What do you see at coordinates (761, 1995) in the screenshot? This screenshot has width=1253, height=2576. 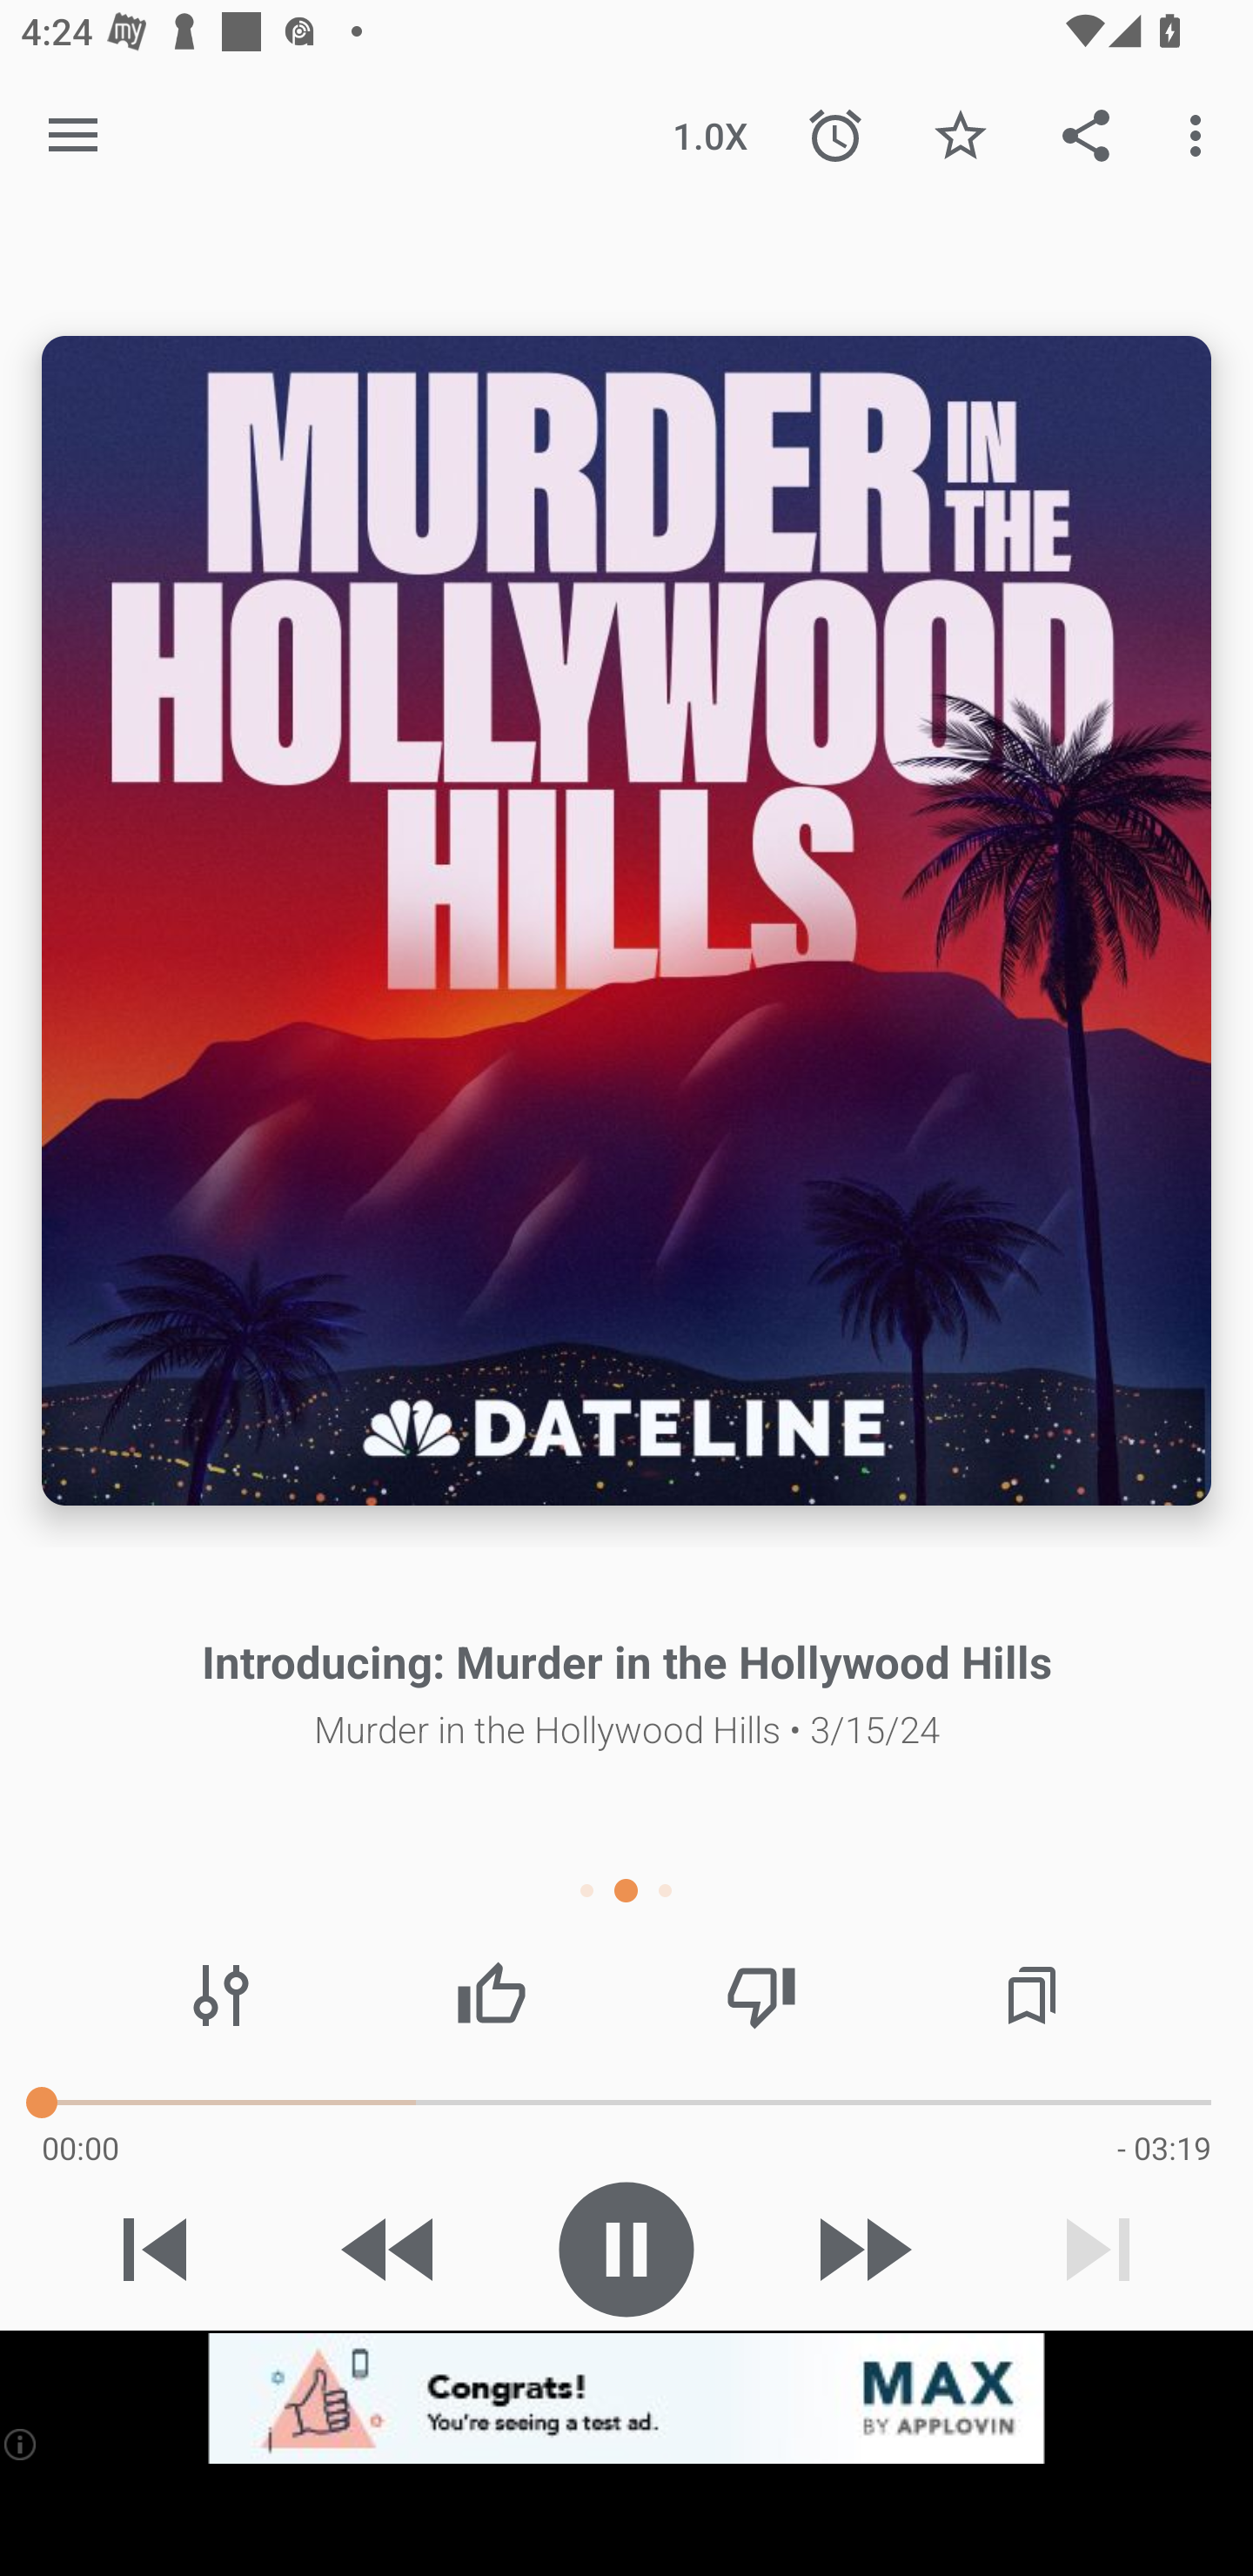 I see `Thumbs down` at bounding box center [761, 1995].